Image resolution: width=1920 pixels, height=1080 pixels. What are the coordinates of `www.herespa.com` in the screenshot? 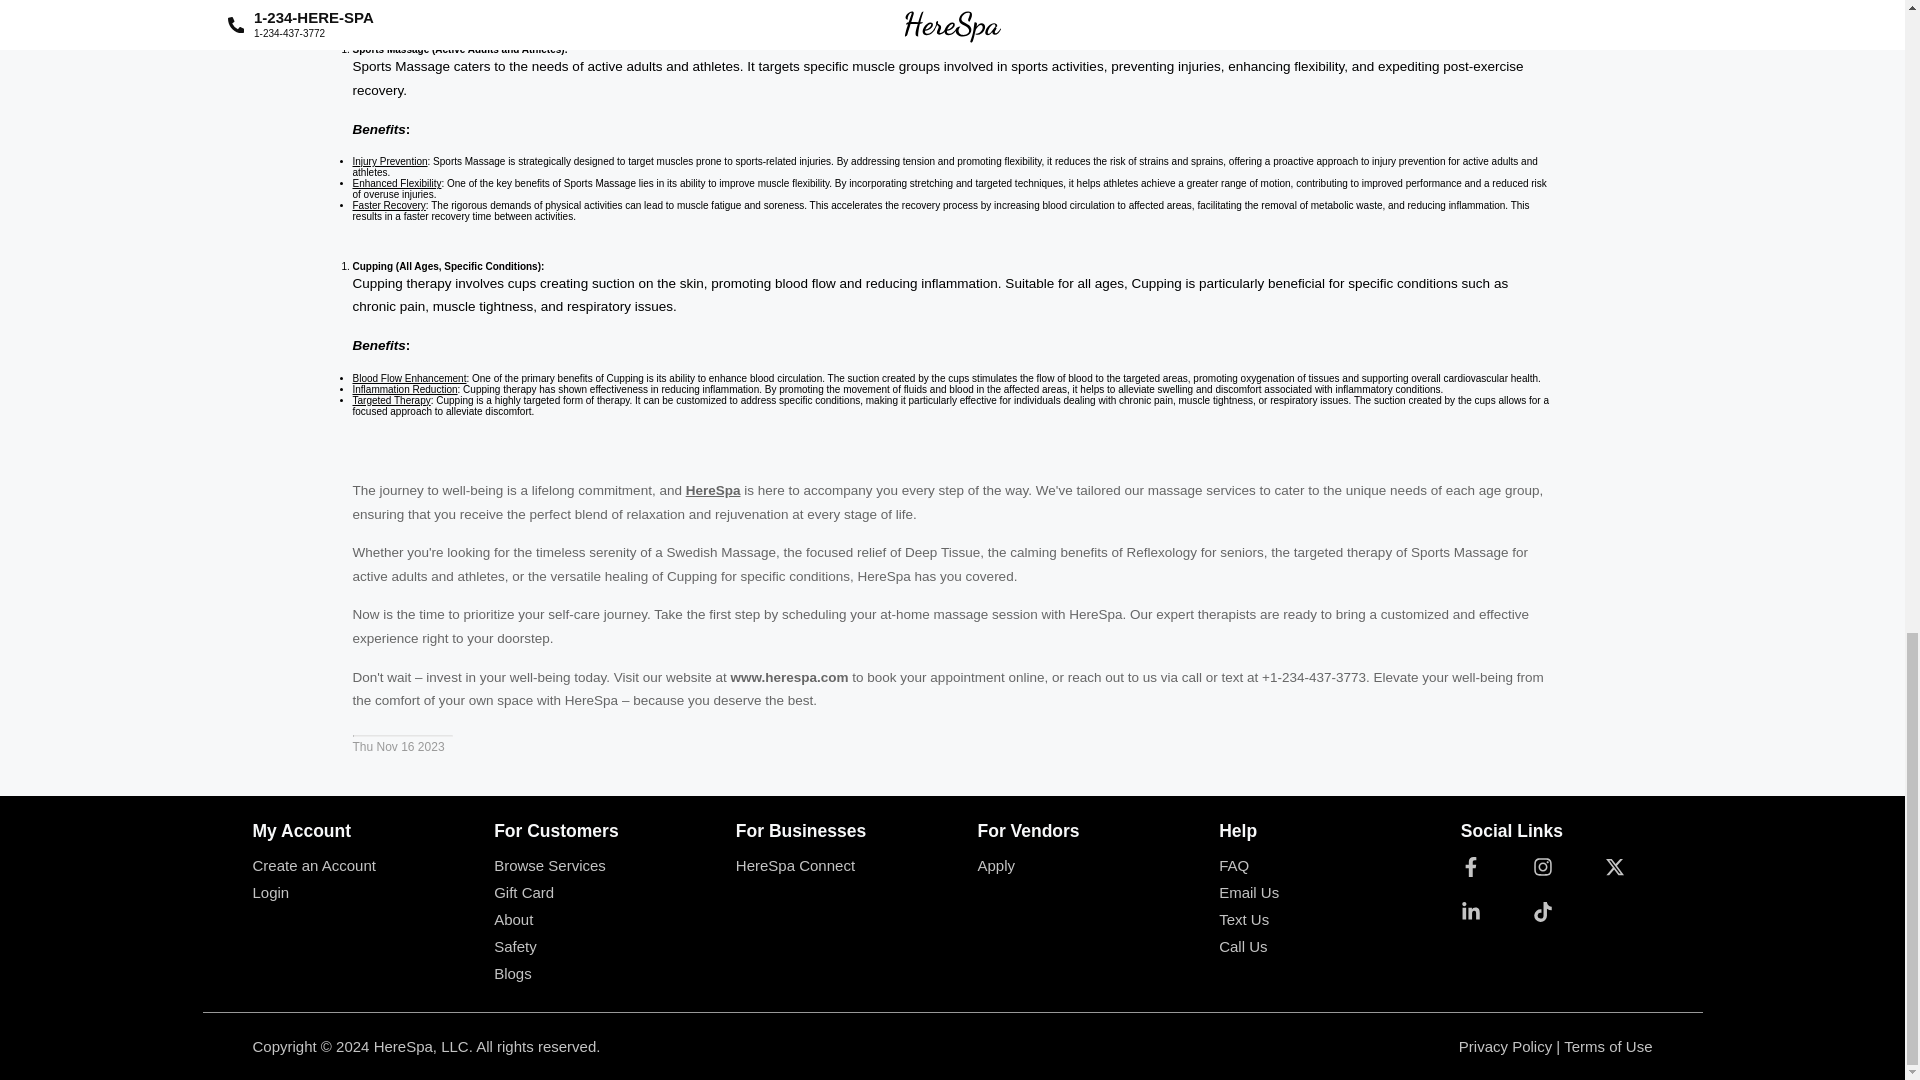 It's located at (790, 676).